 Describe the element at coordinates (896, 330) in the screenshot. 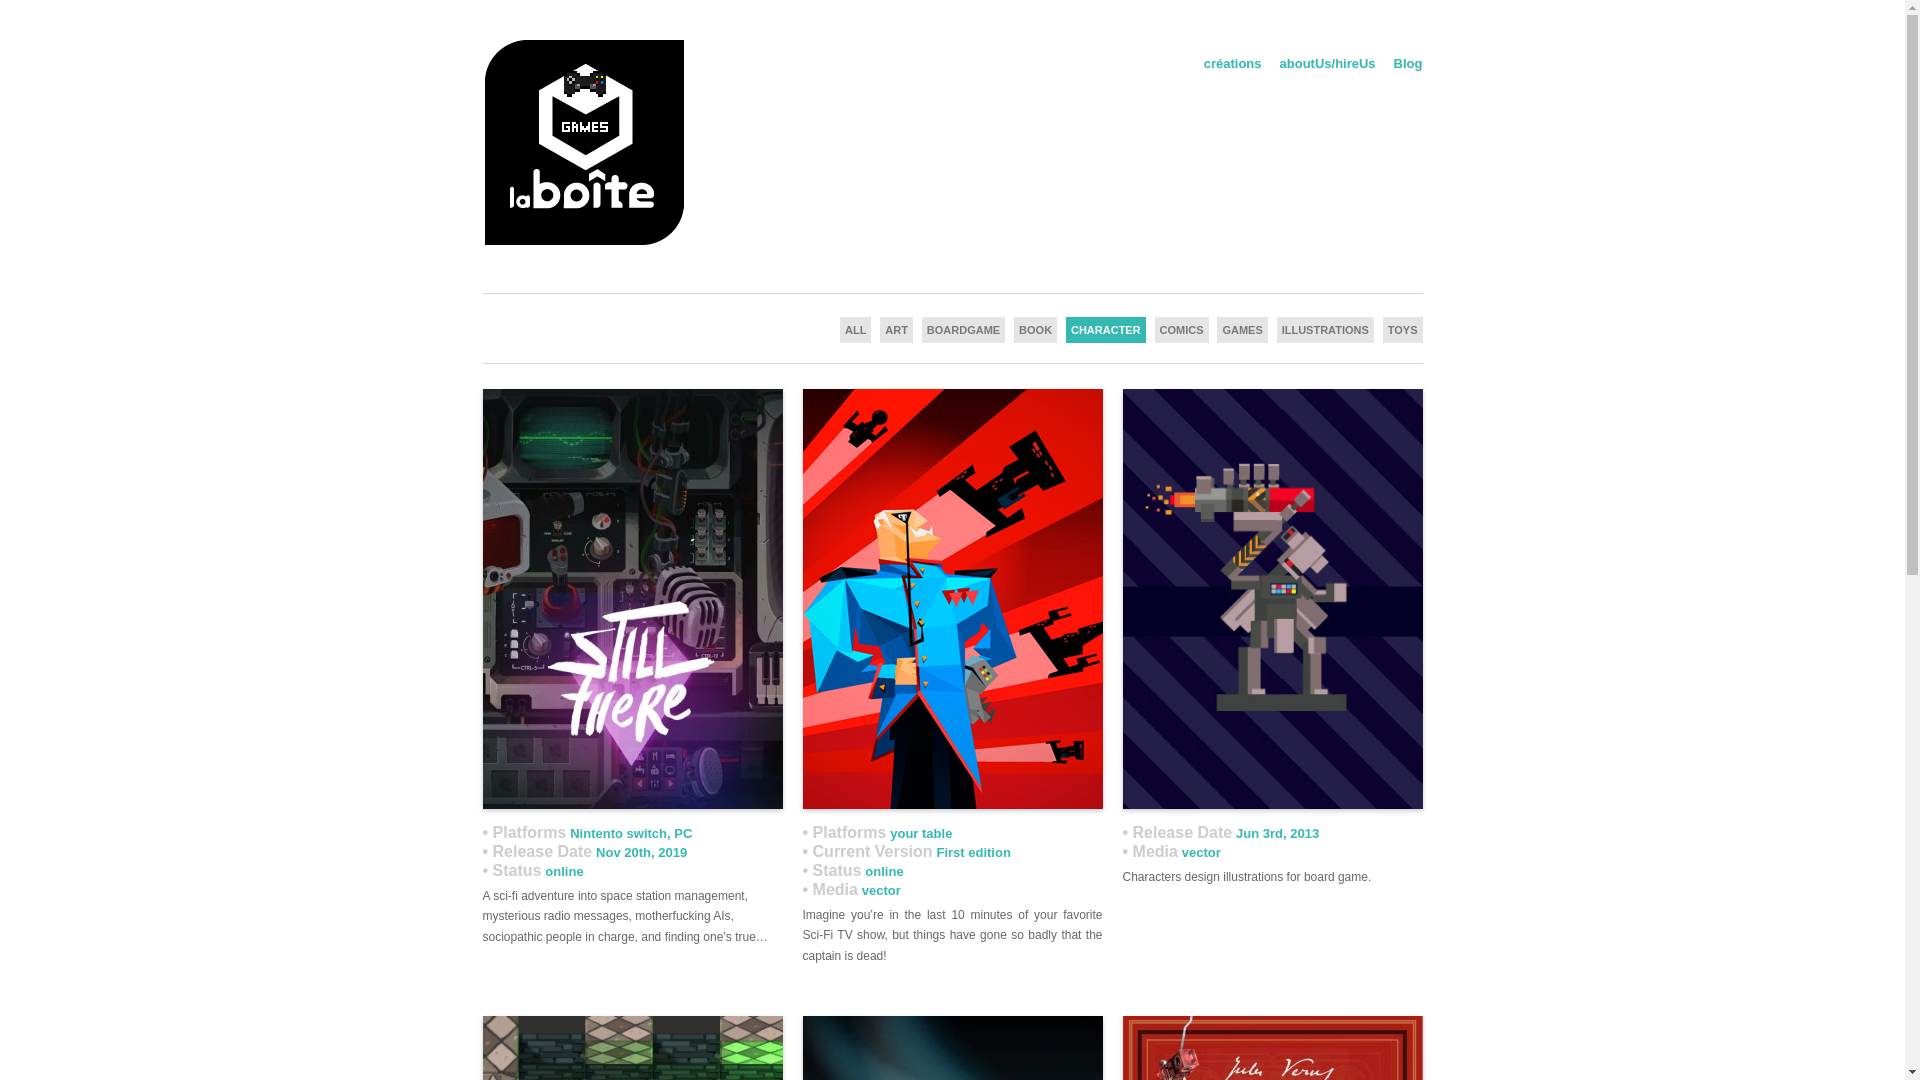

I see `ART` at that location.